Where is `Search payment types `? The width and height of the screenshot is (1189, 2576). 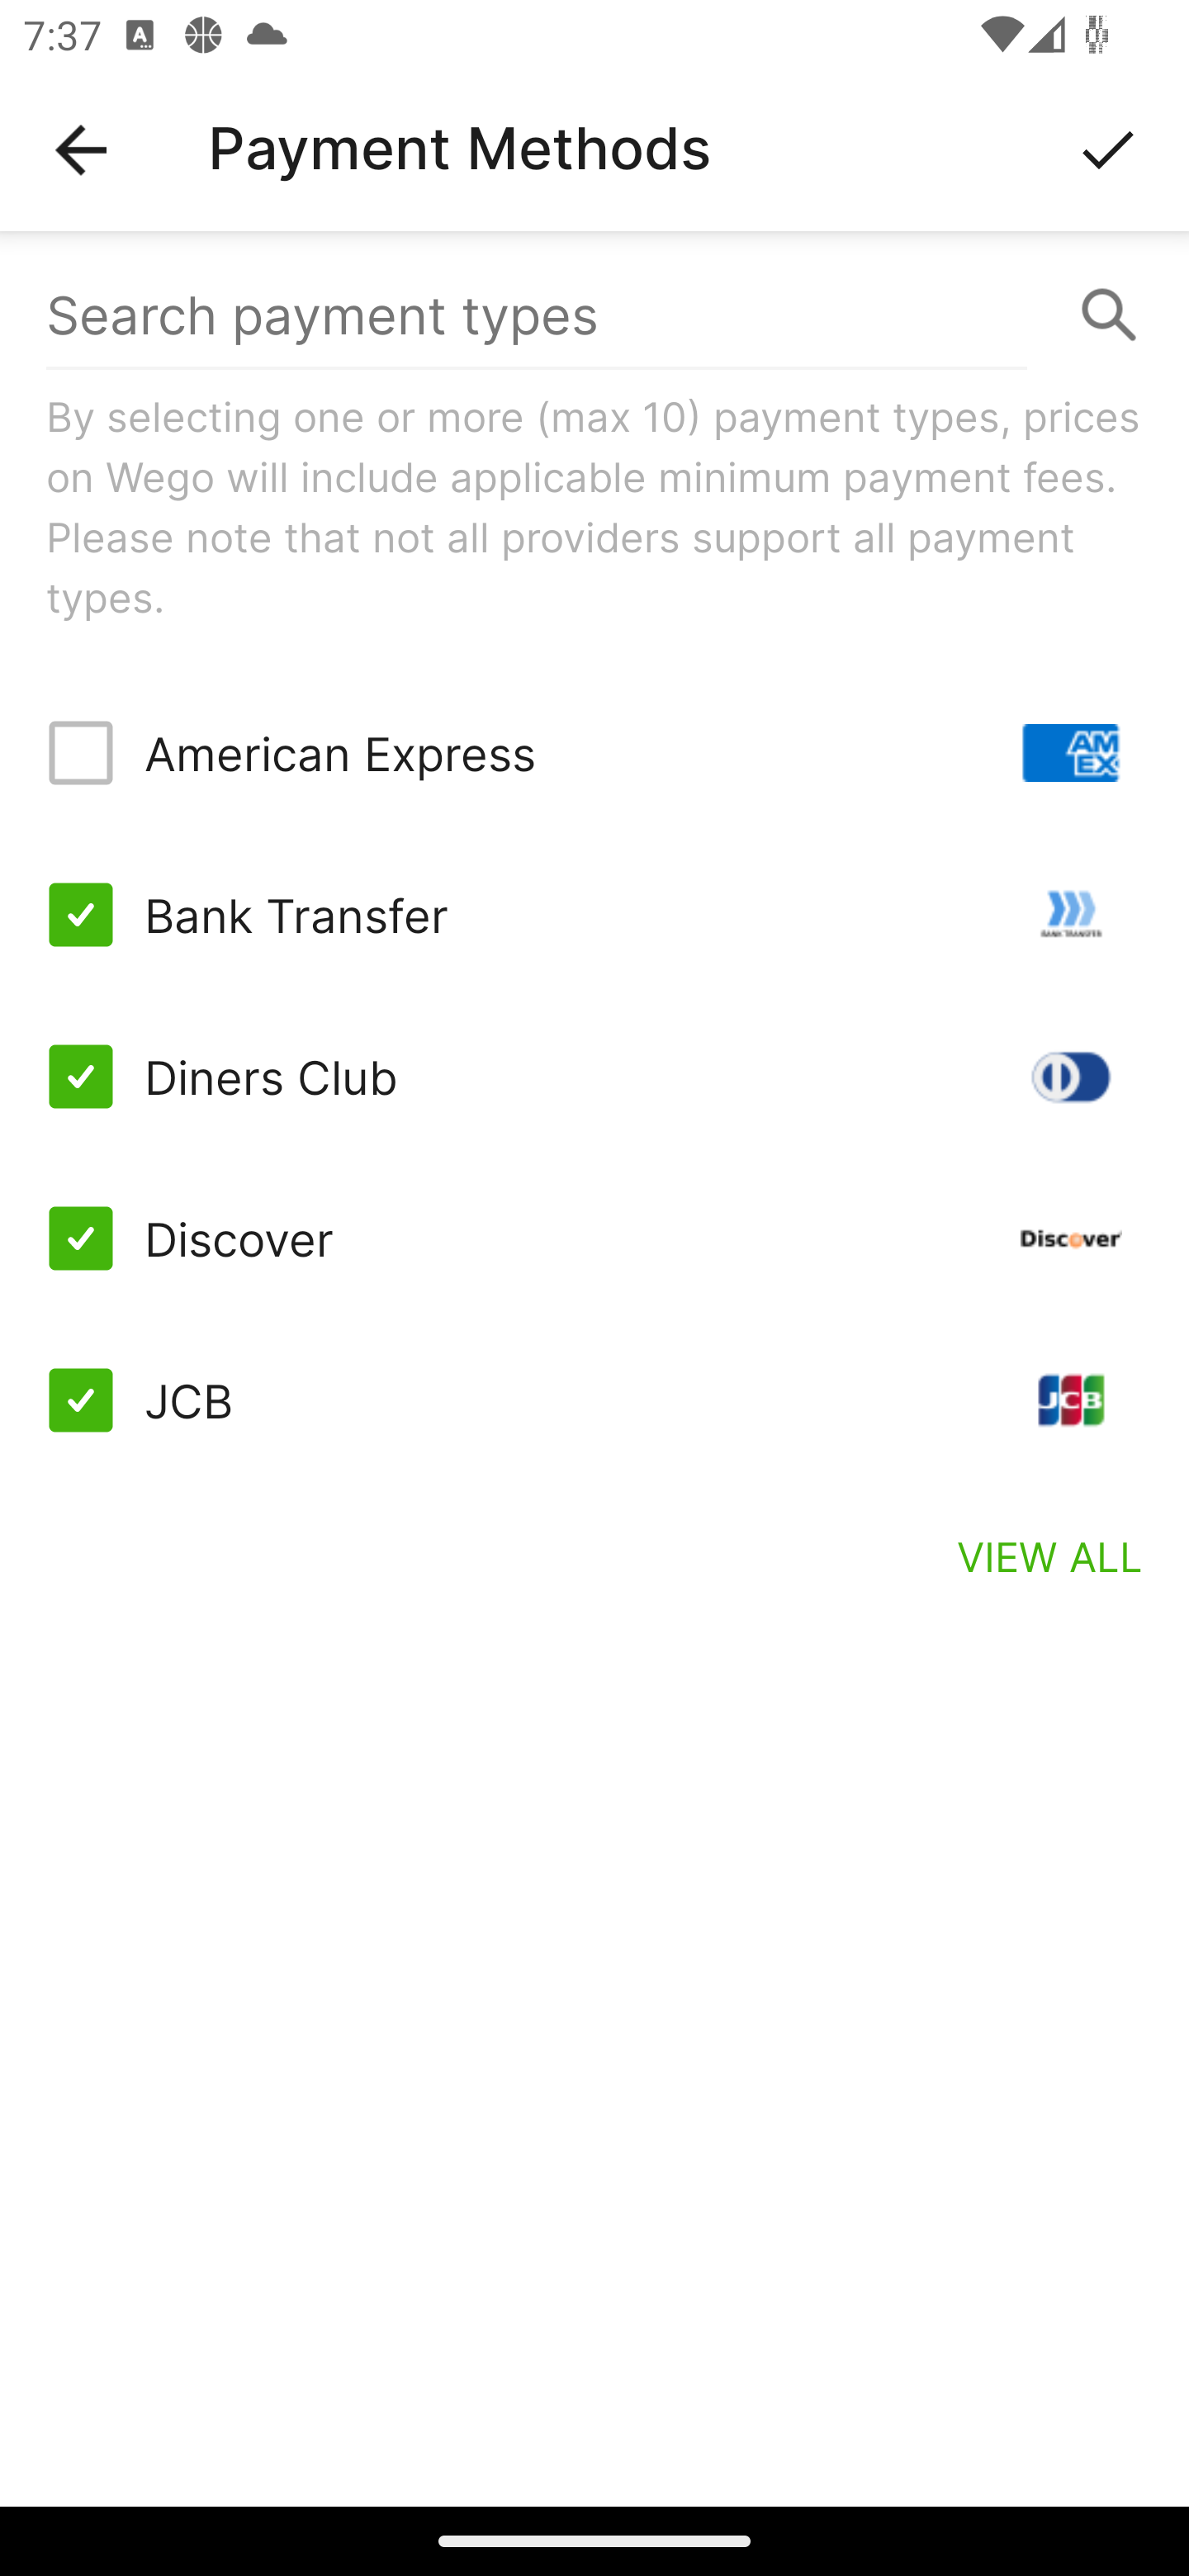
Search payment types  is located at coordinates (594, 315).